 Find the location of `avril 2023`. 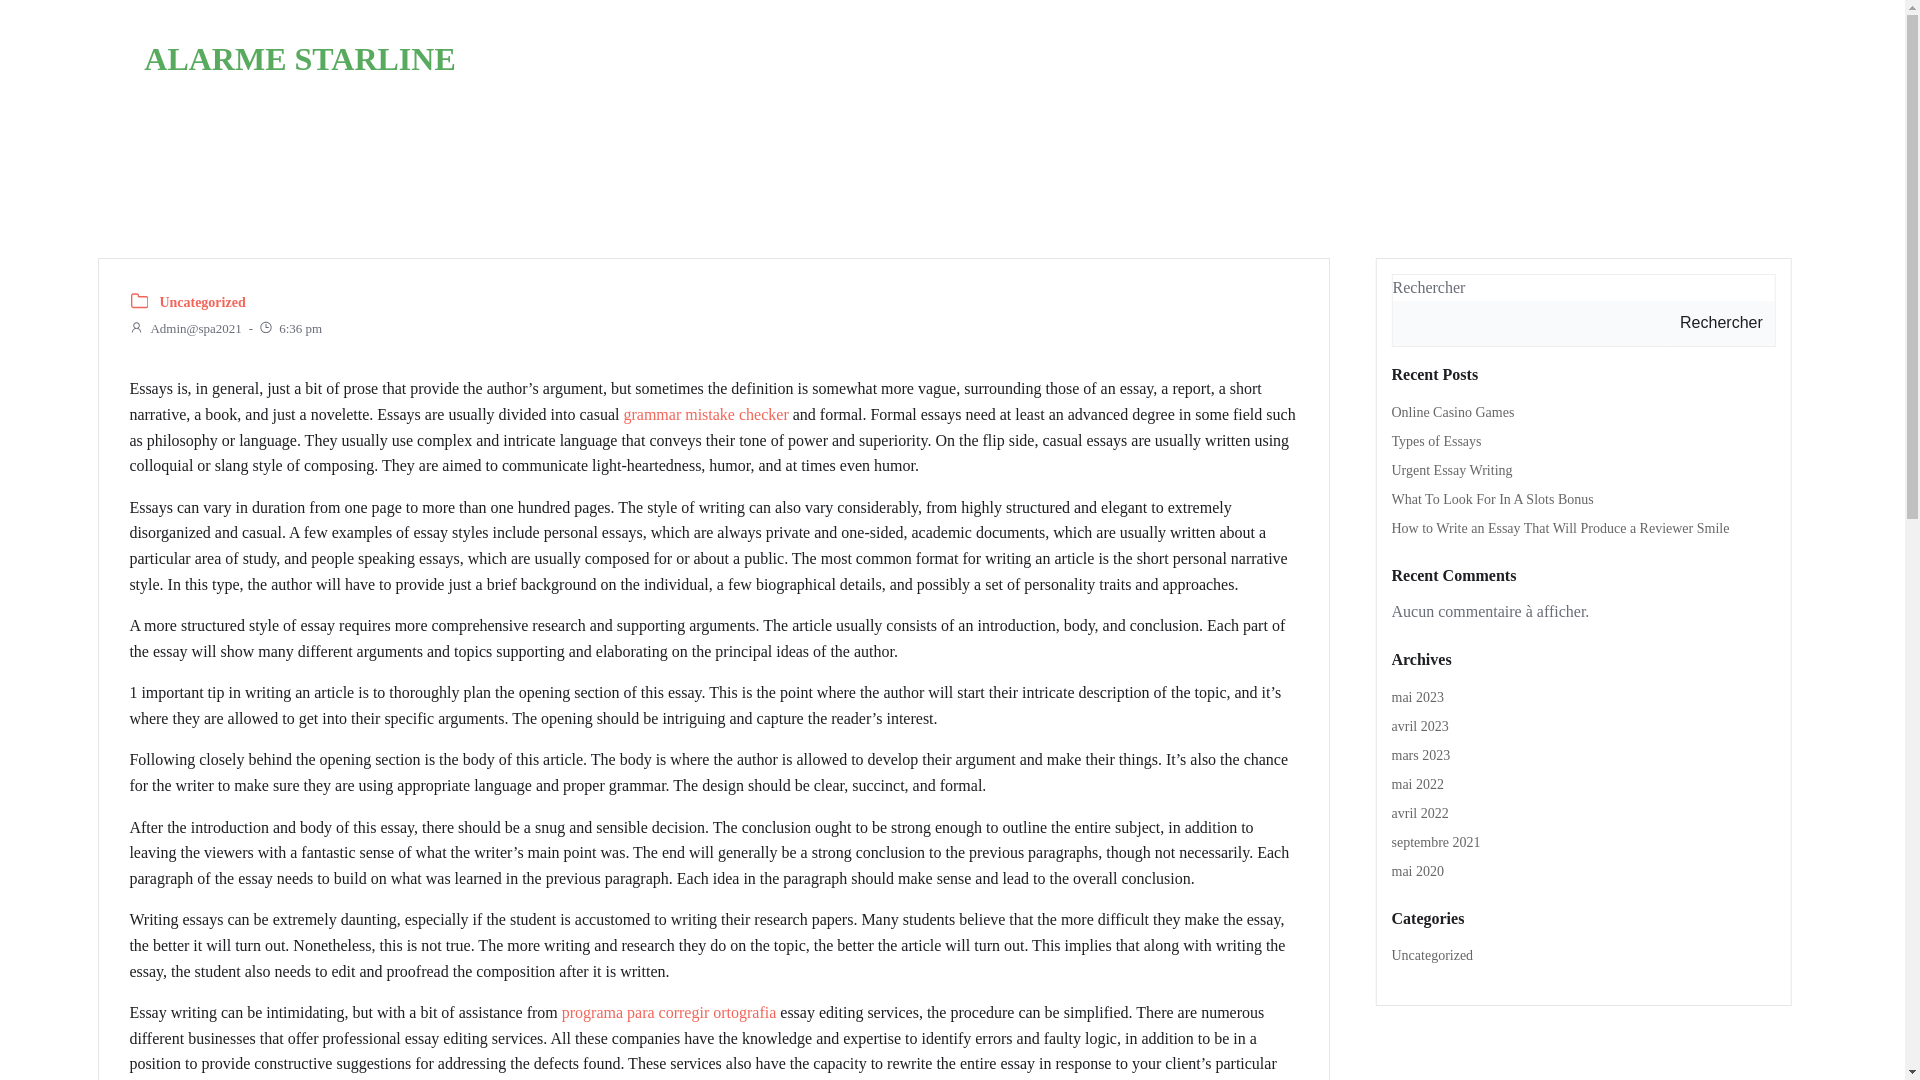

avril 2023 is located at coordinates (1420, 726).